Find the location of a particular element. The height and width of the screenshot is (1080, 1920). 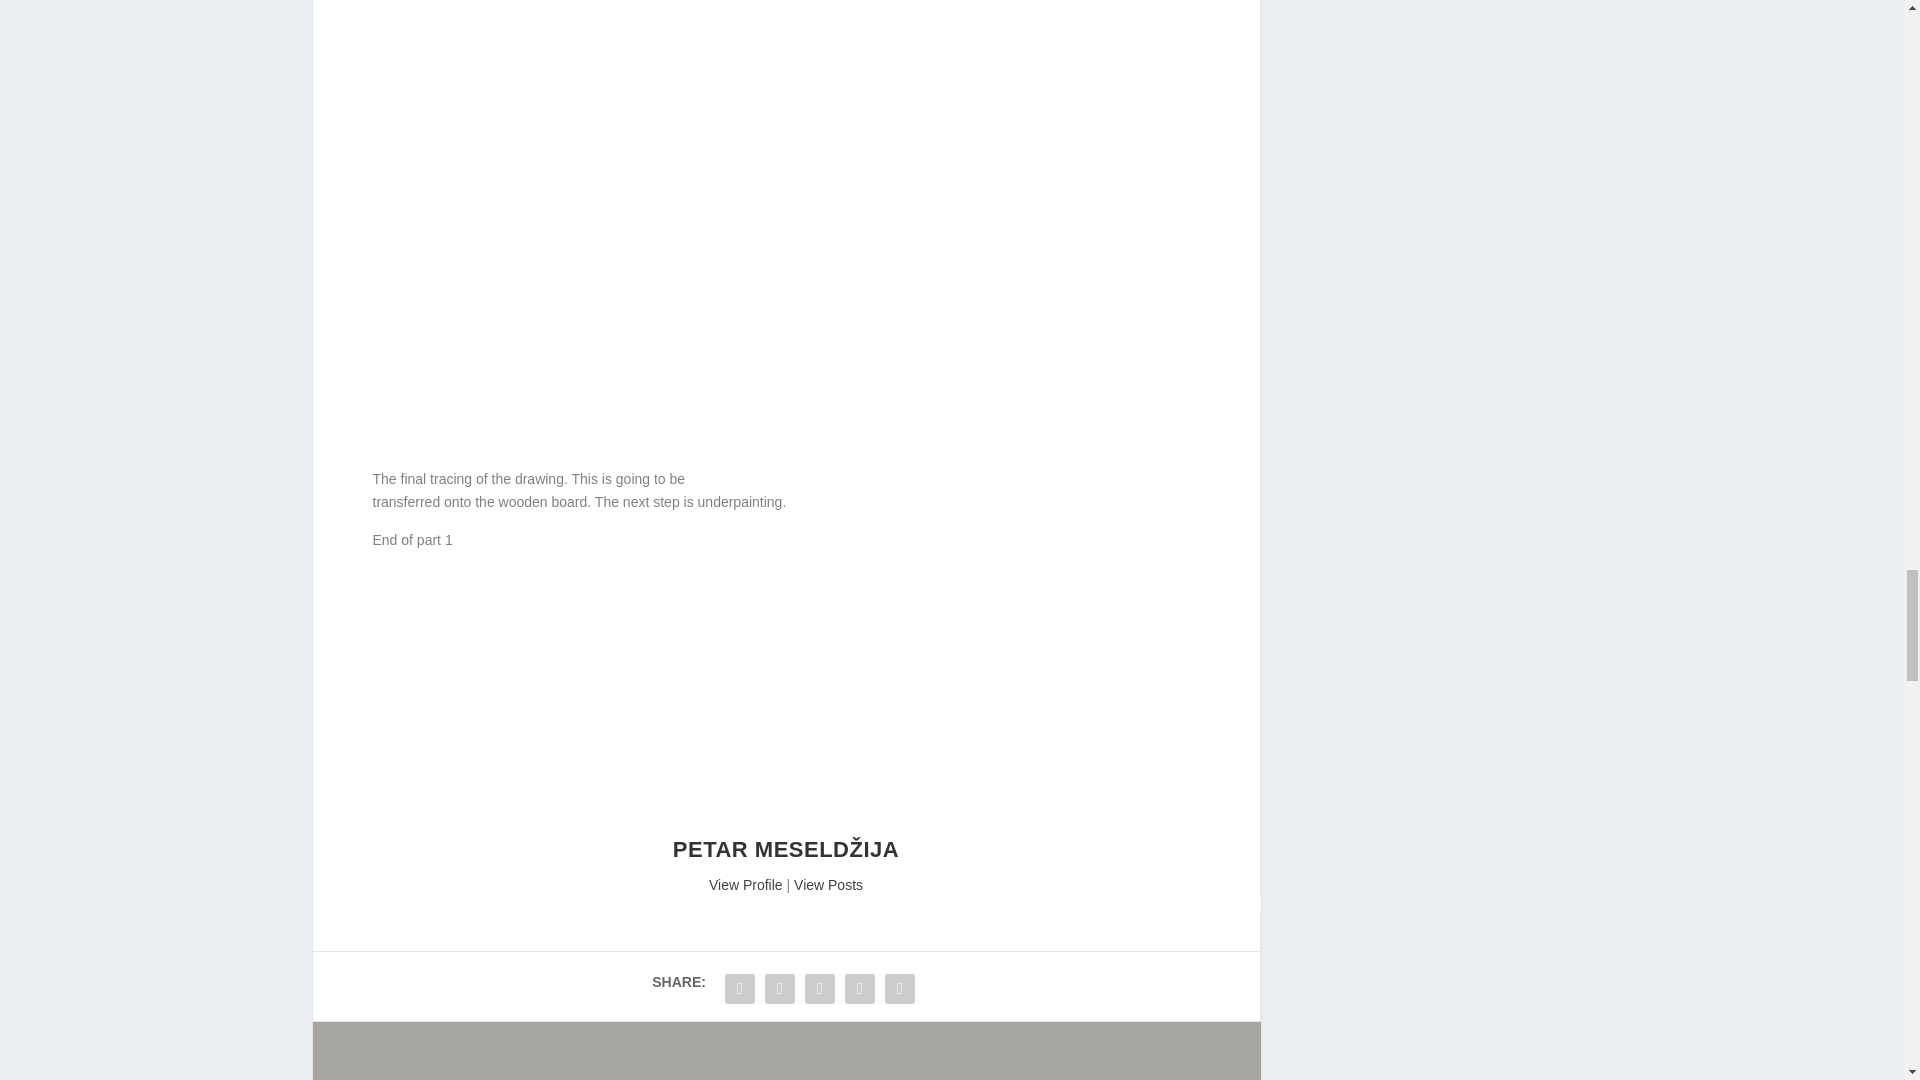

About the author is located at coordinates (786, 824).